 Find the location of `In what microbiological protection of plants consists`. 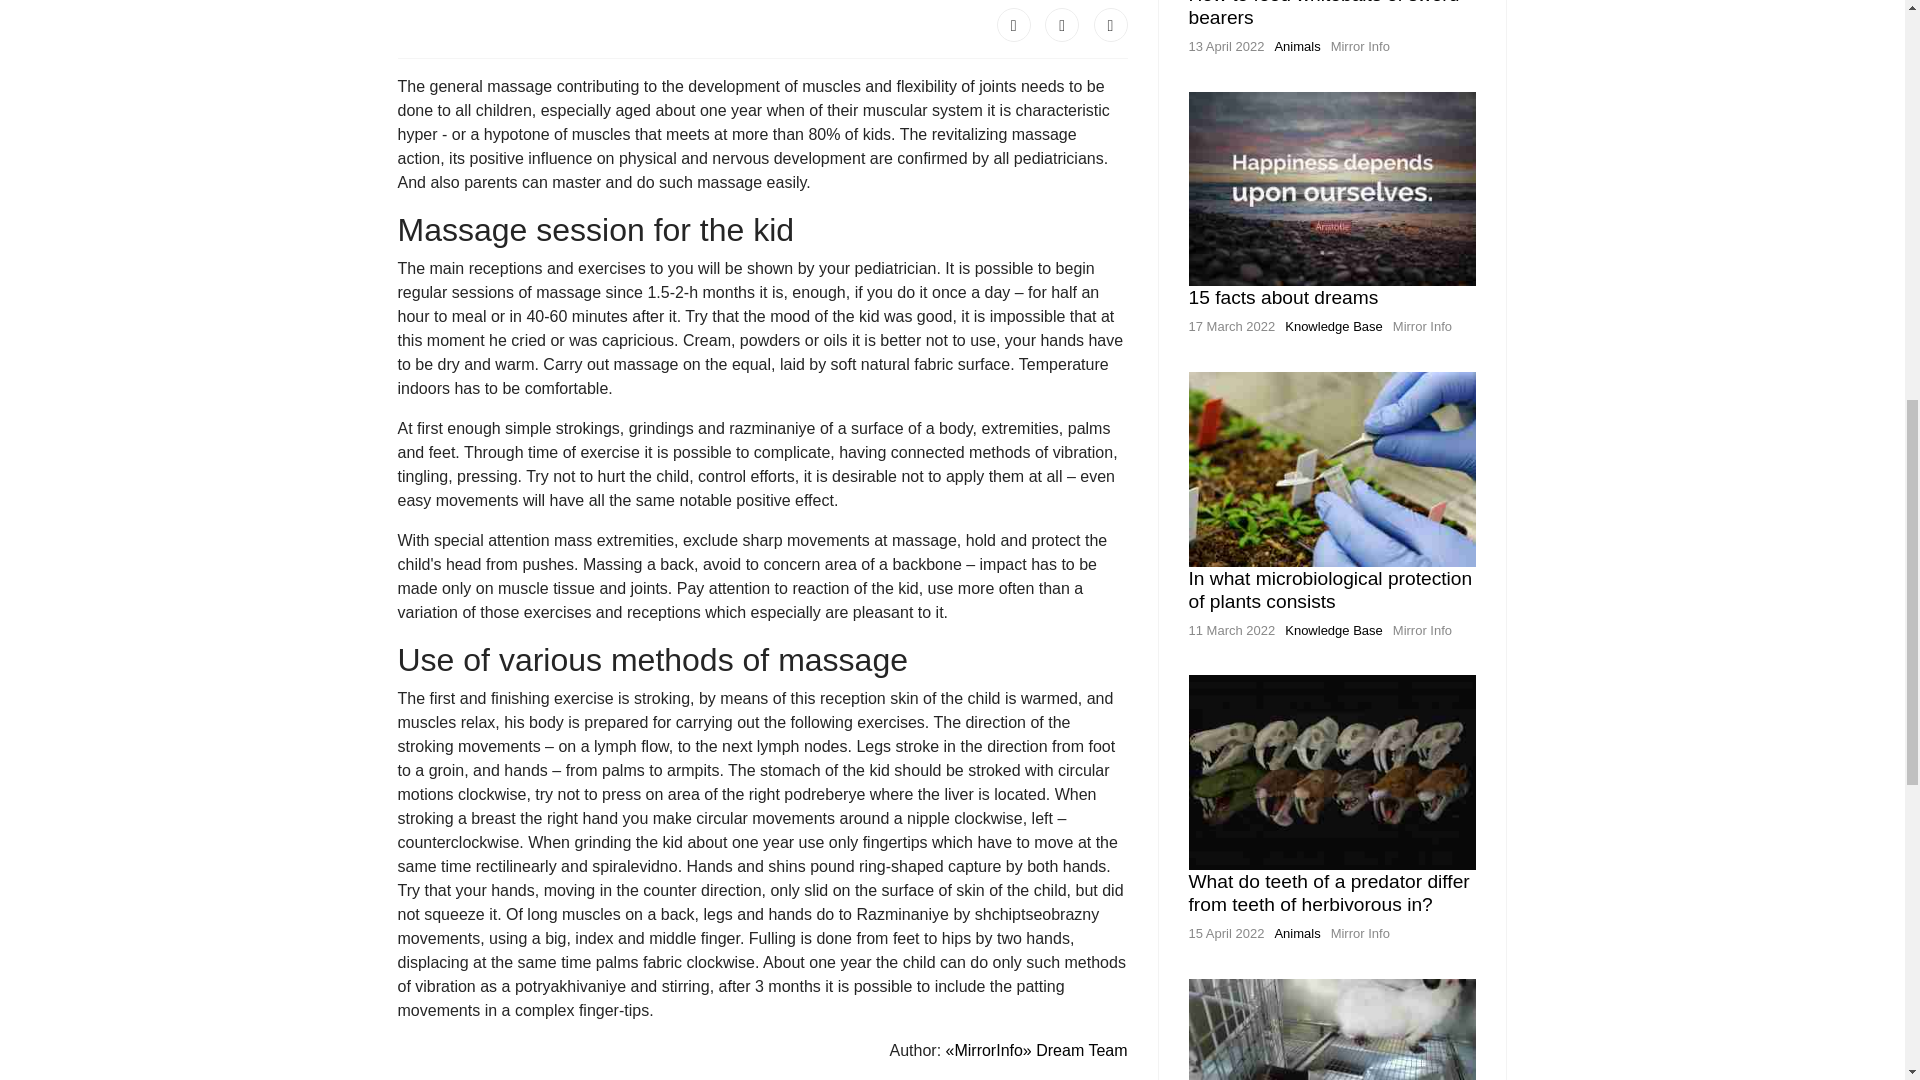

In what microbiological protection of plants consists is located at coordinates (1330, 590).